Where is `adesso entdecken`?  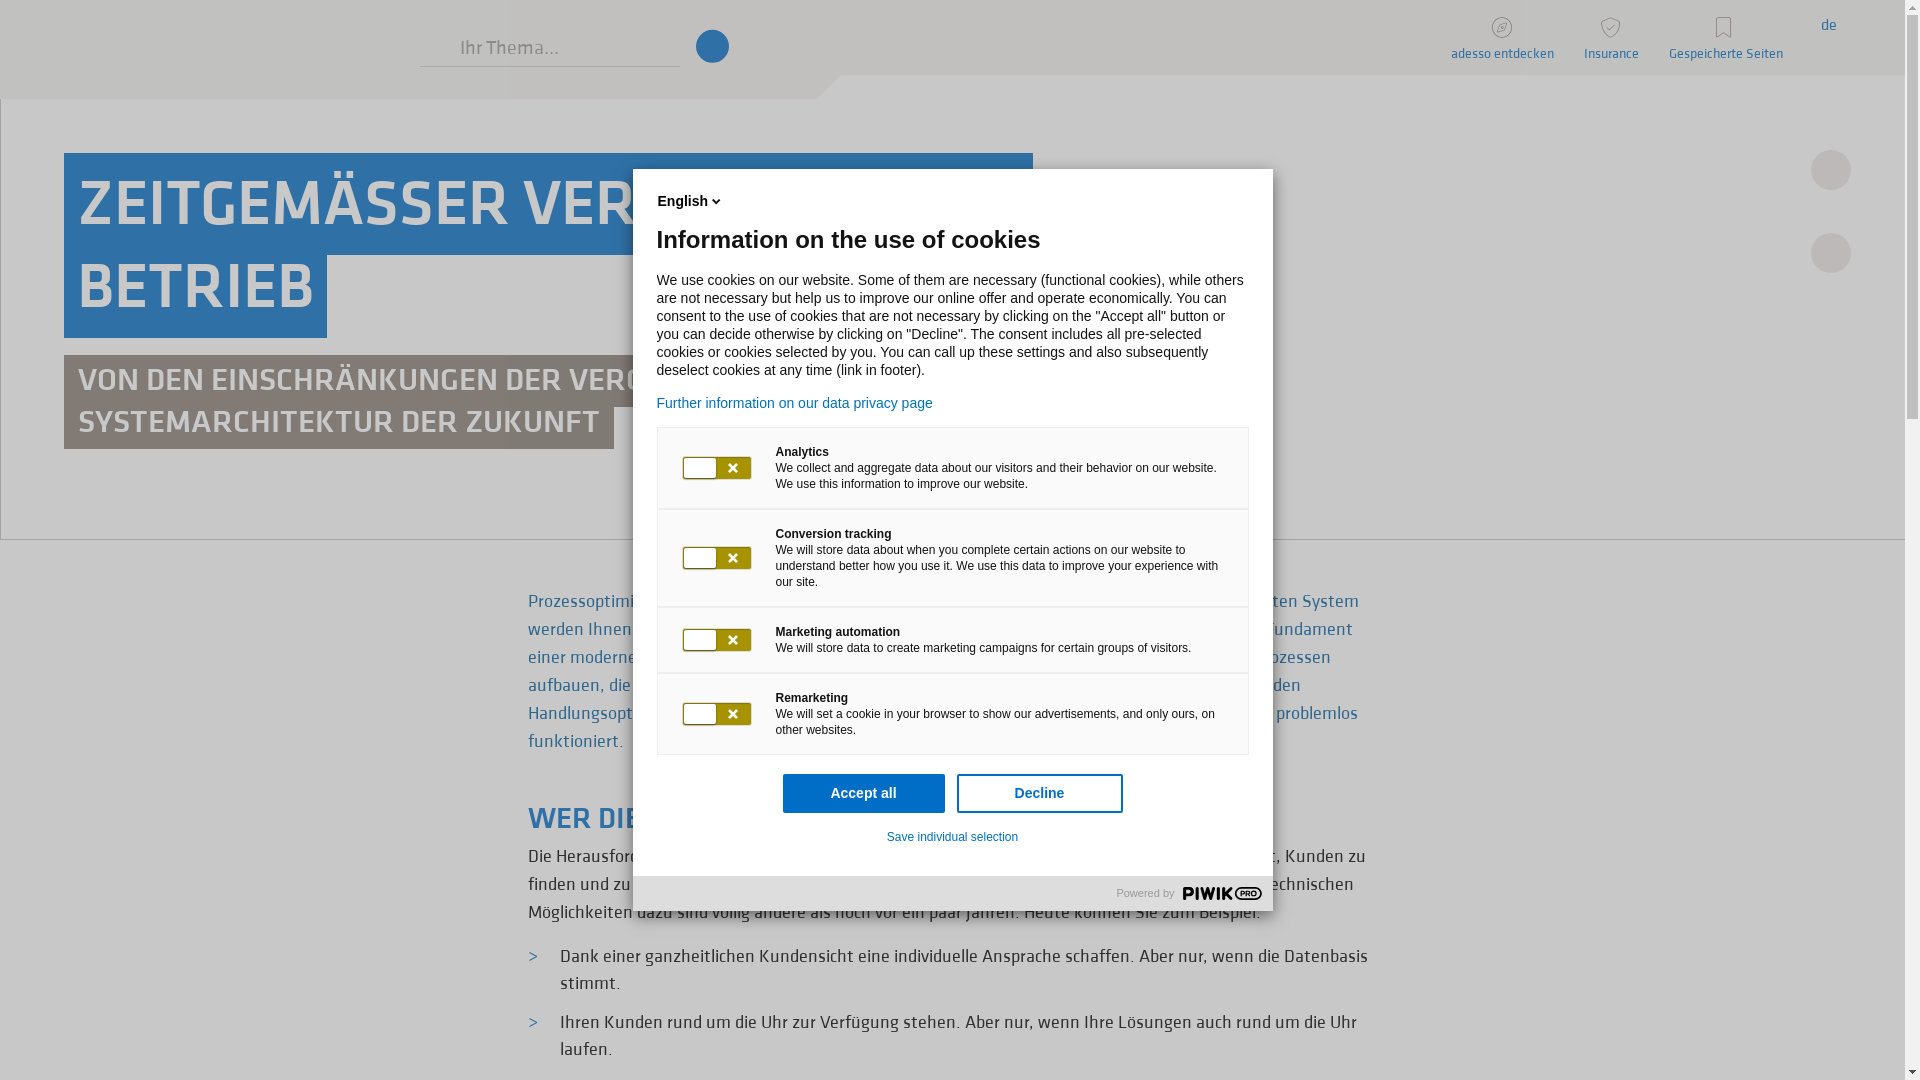
adesso entdecken is located at coordinates (1502, 38).